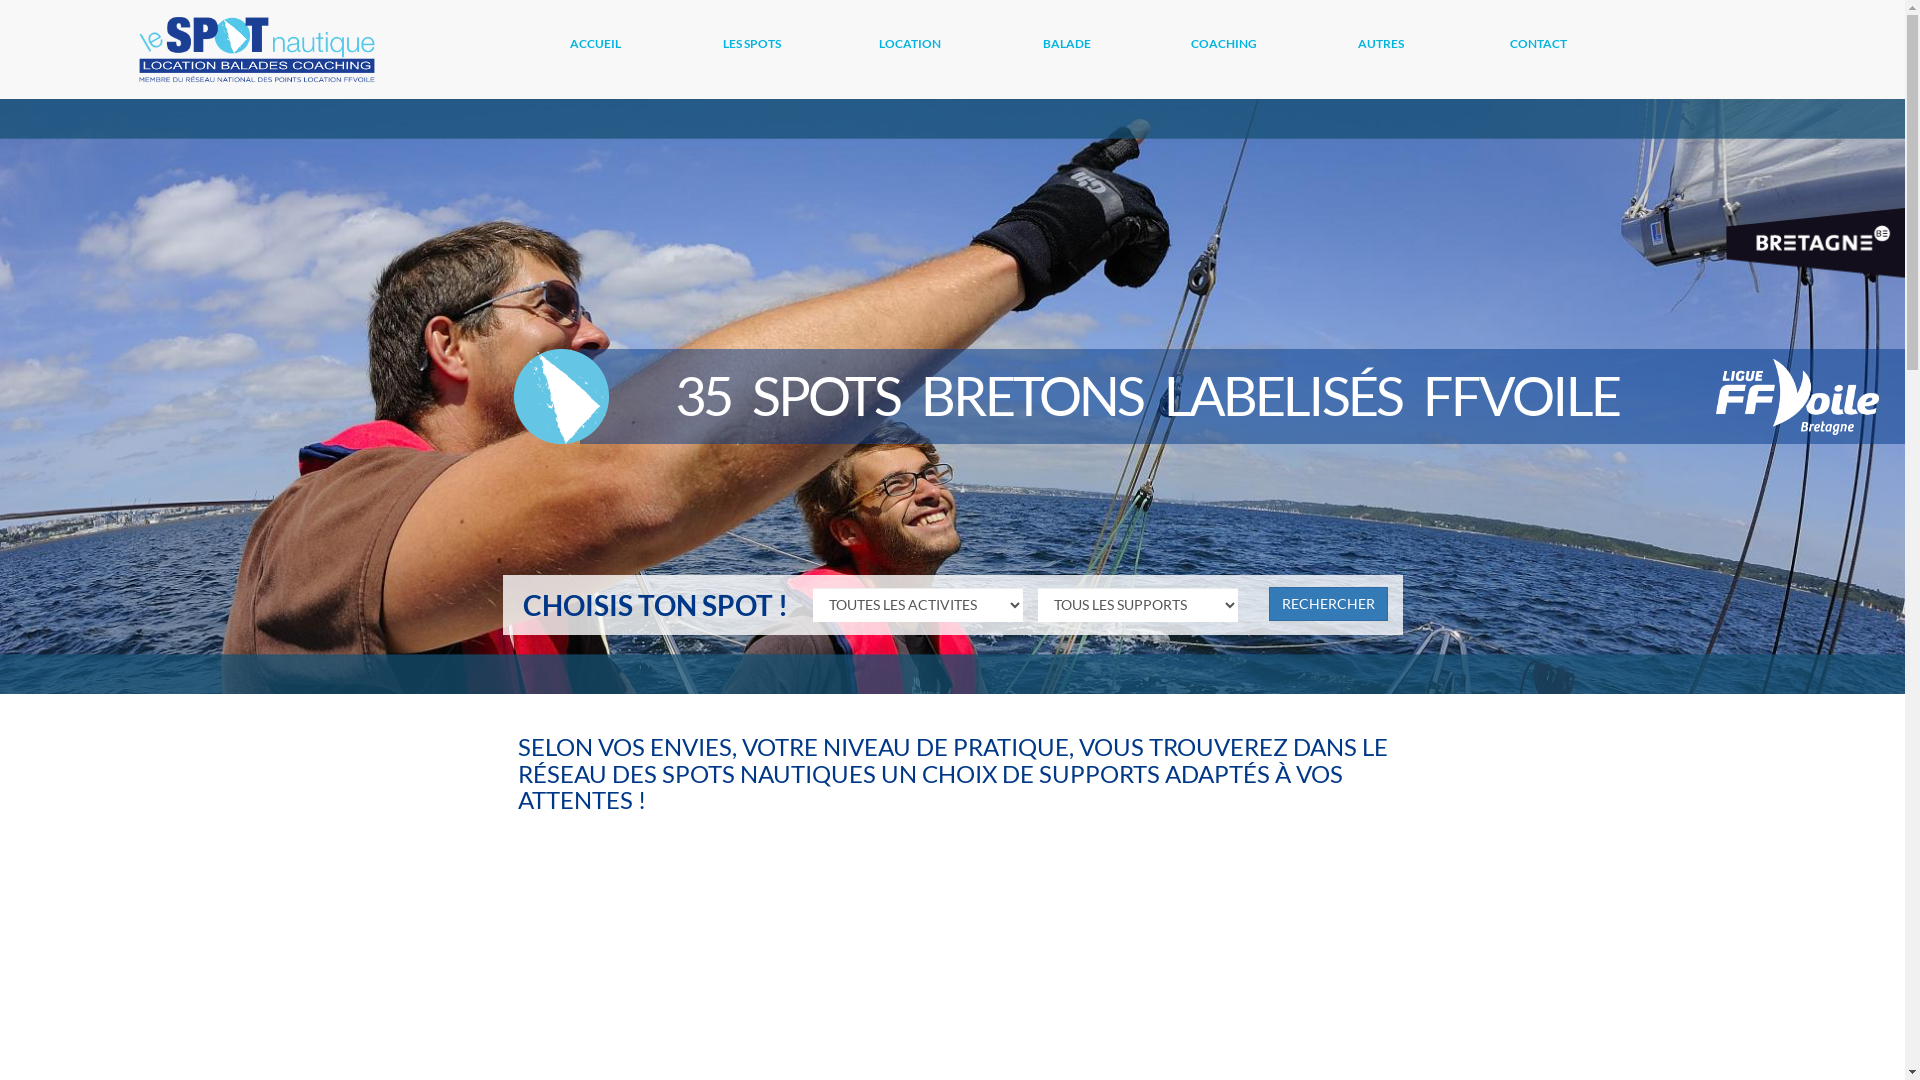 The width and height of the screenshot is (1920, 1080). What do you see at coordinates (1540, 49) in the screenshot?
I see `CONTACT  ` at bounding box center [1540, 49].